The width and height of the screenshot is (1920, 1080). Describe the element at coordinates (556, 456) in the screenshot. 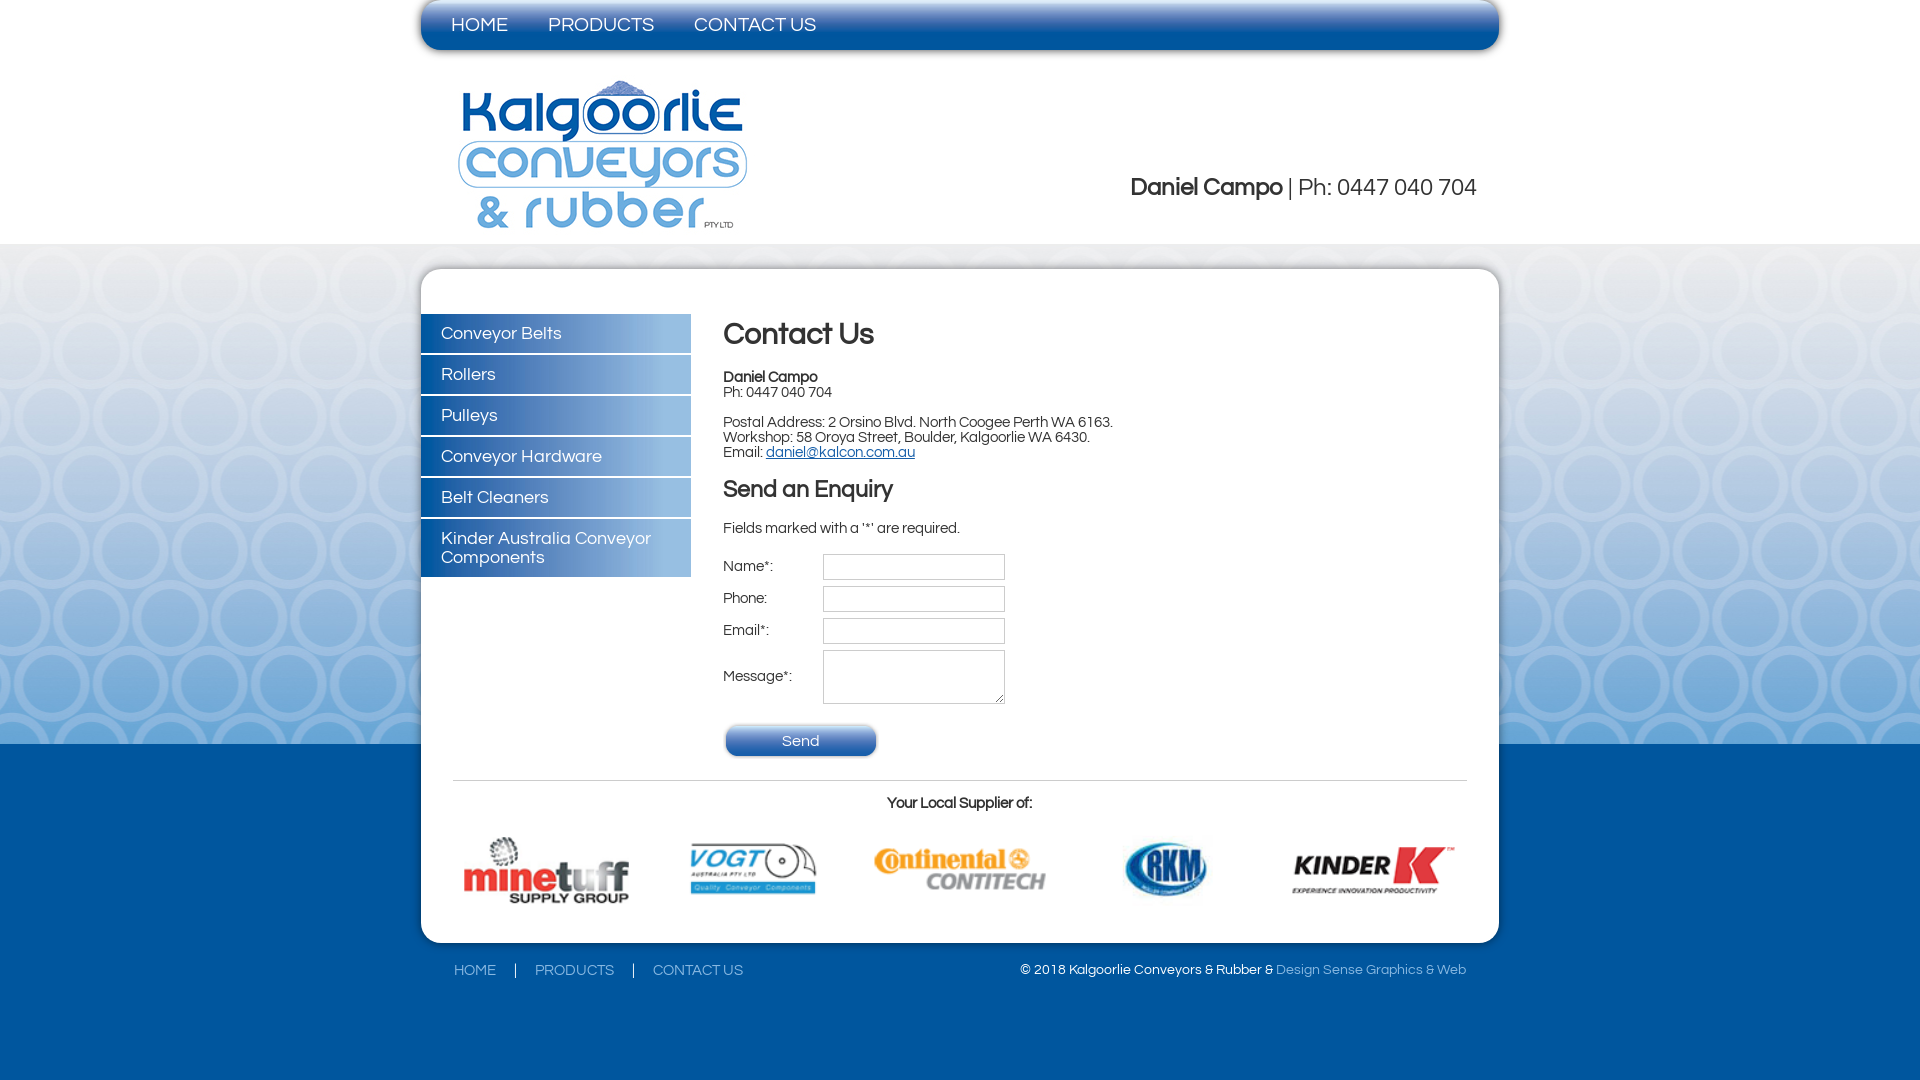

I see `Conveyor Hardware` at that location.